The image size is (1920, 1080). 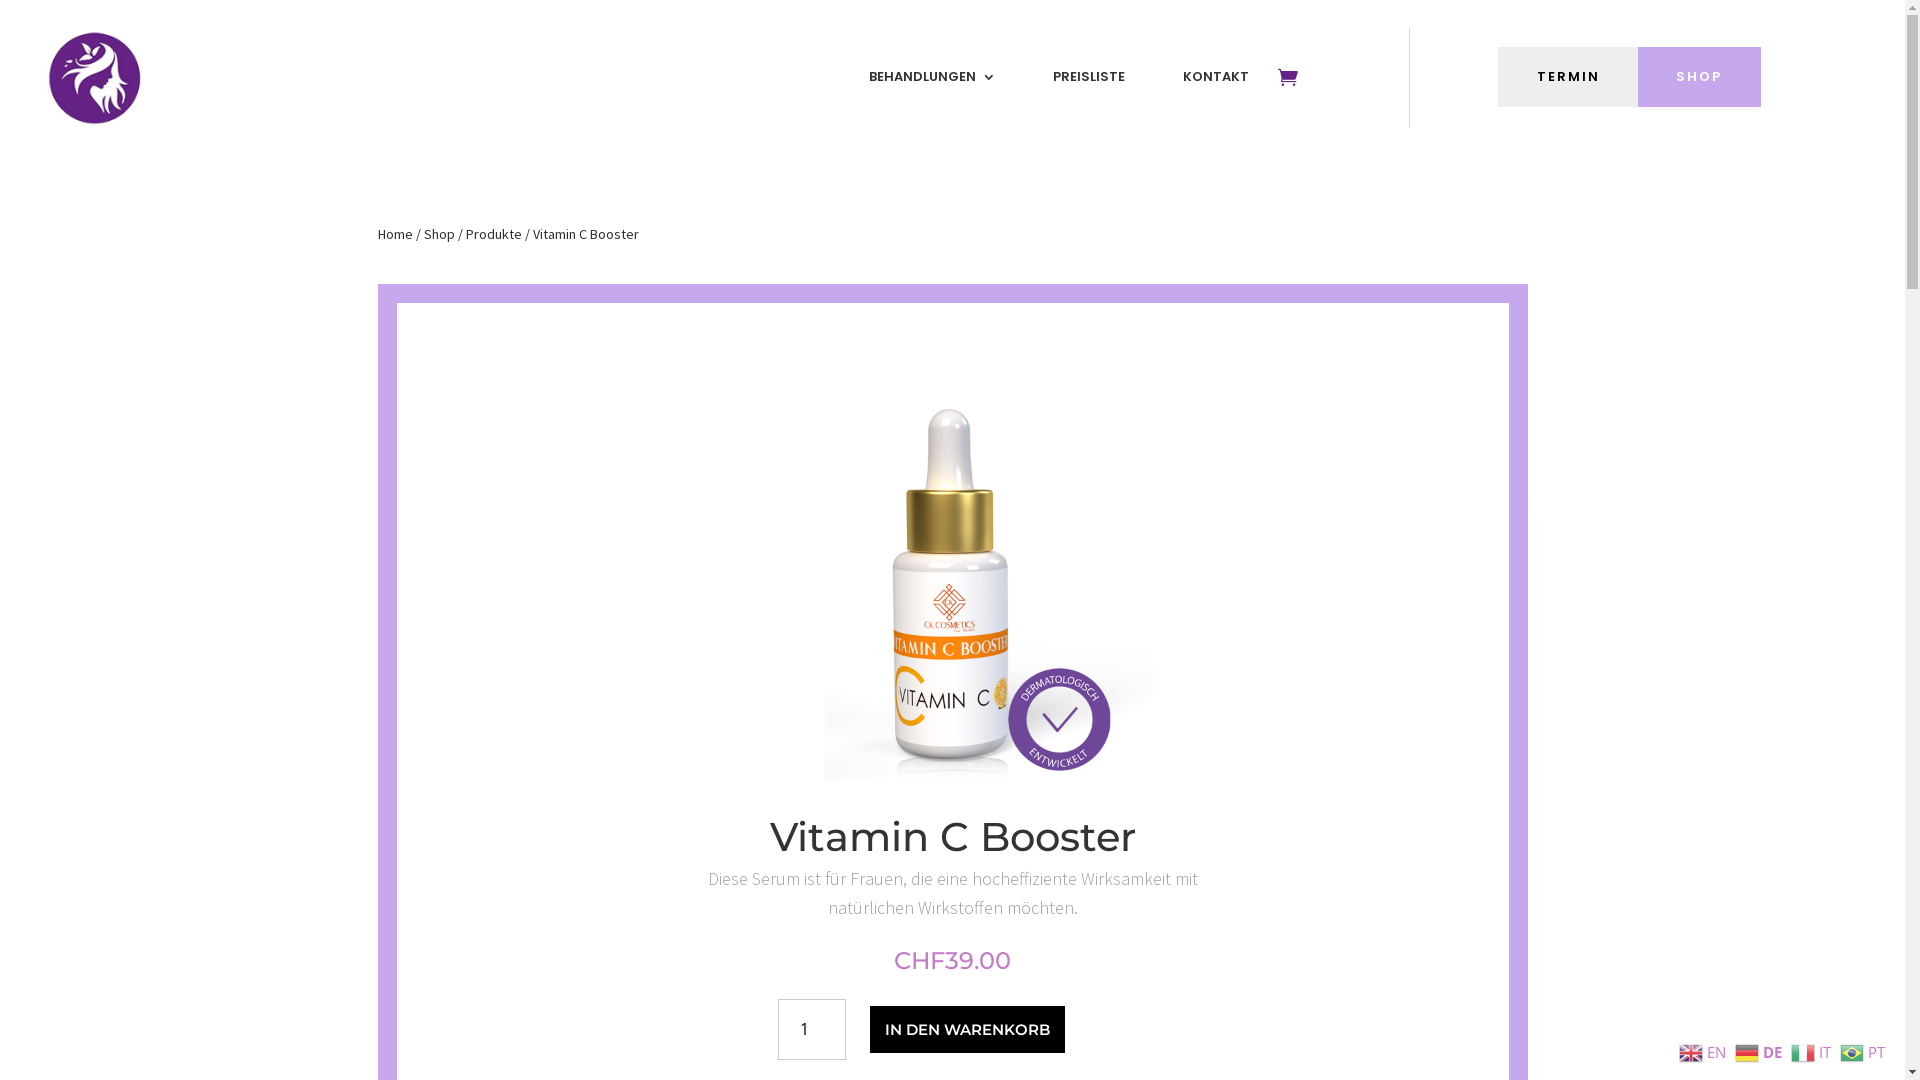 I want to click on DE, so click(x=1761, y=1052).